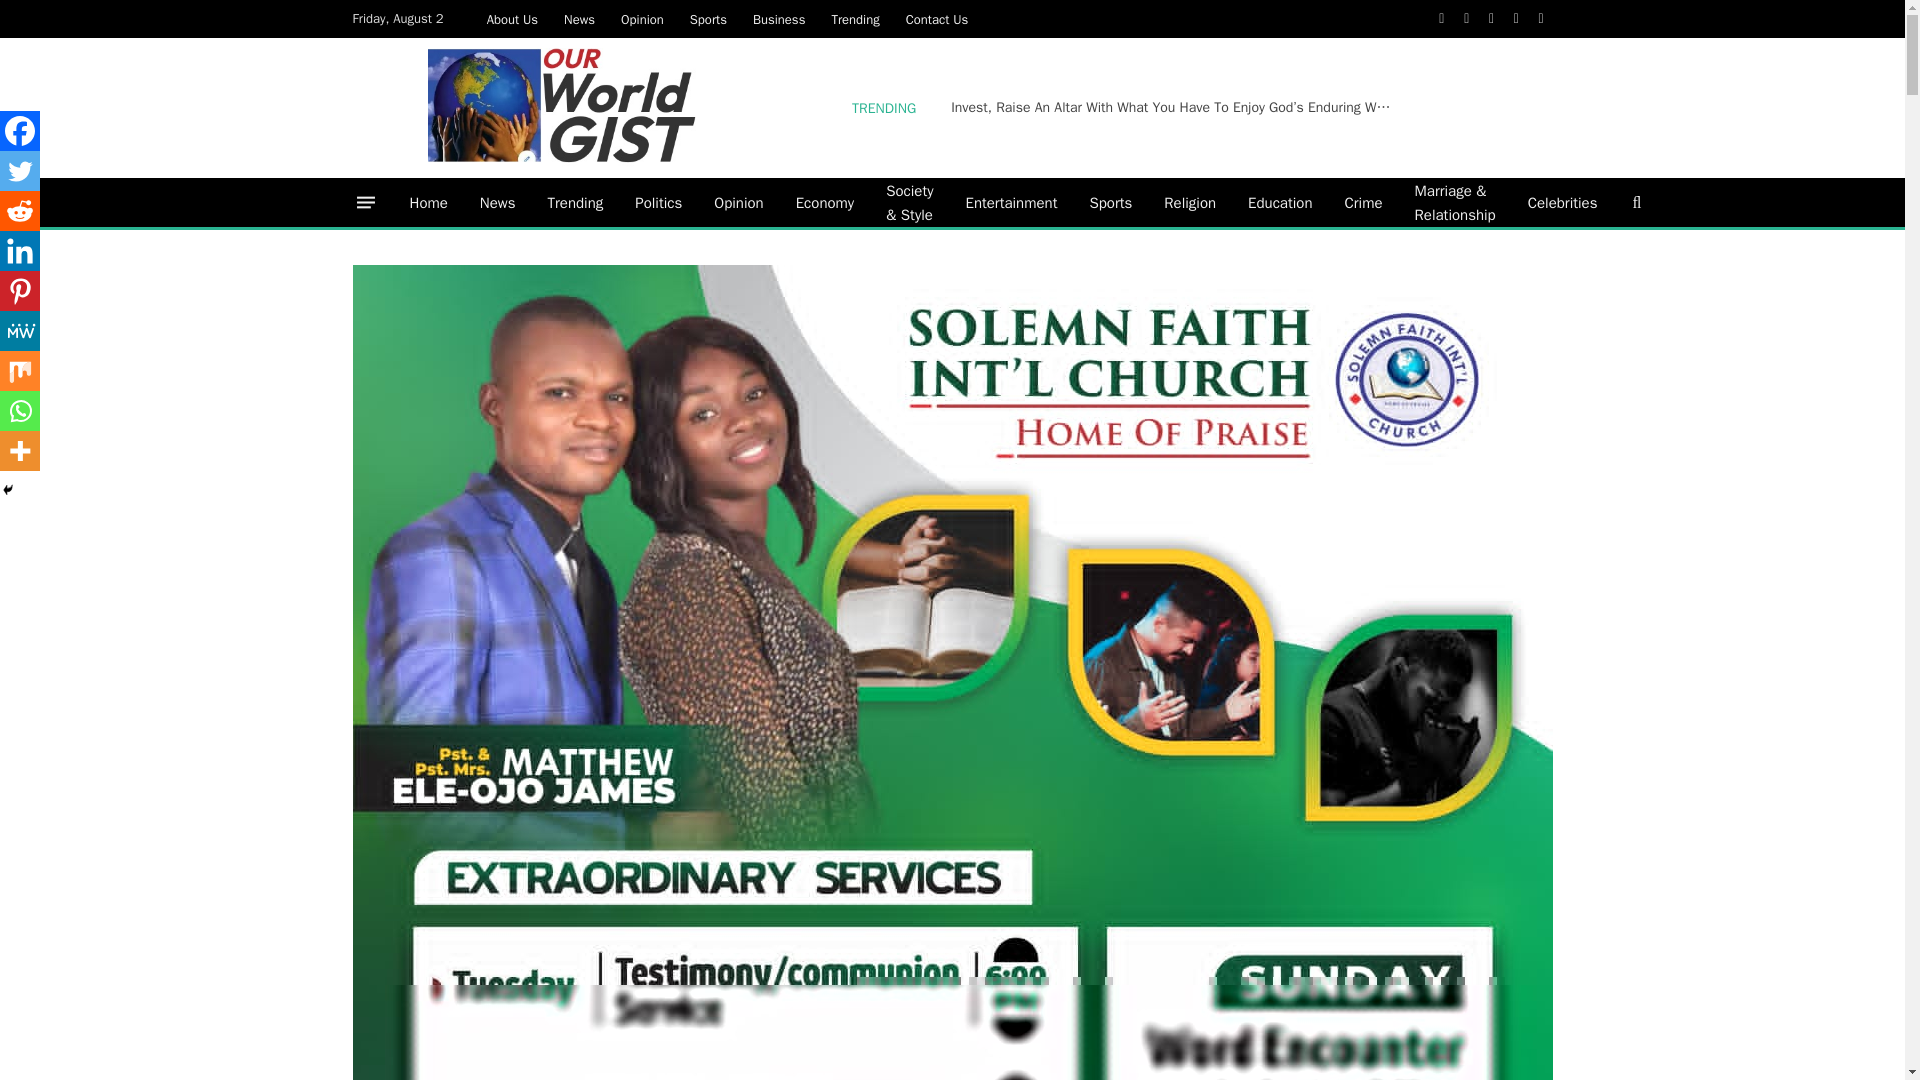 This screenshot has height=1080, width=1920. What do you see at coordinates (936, 18) in the screenshot?
I see `Contact Us` at bounding box center [936, 18].